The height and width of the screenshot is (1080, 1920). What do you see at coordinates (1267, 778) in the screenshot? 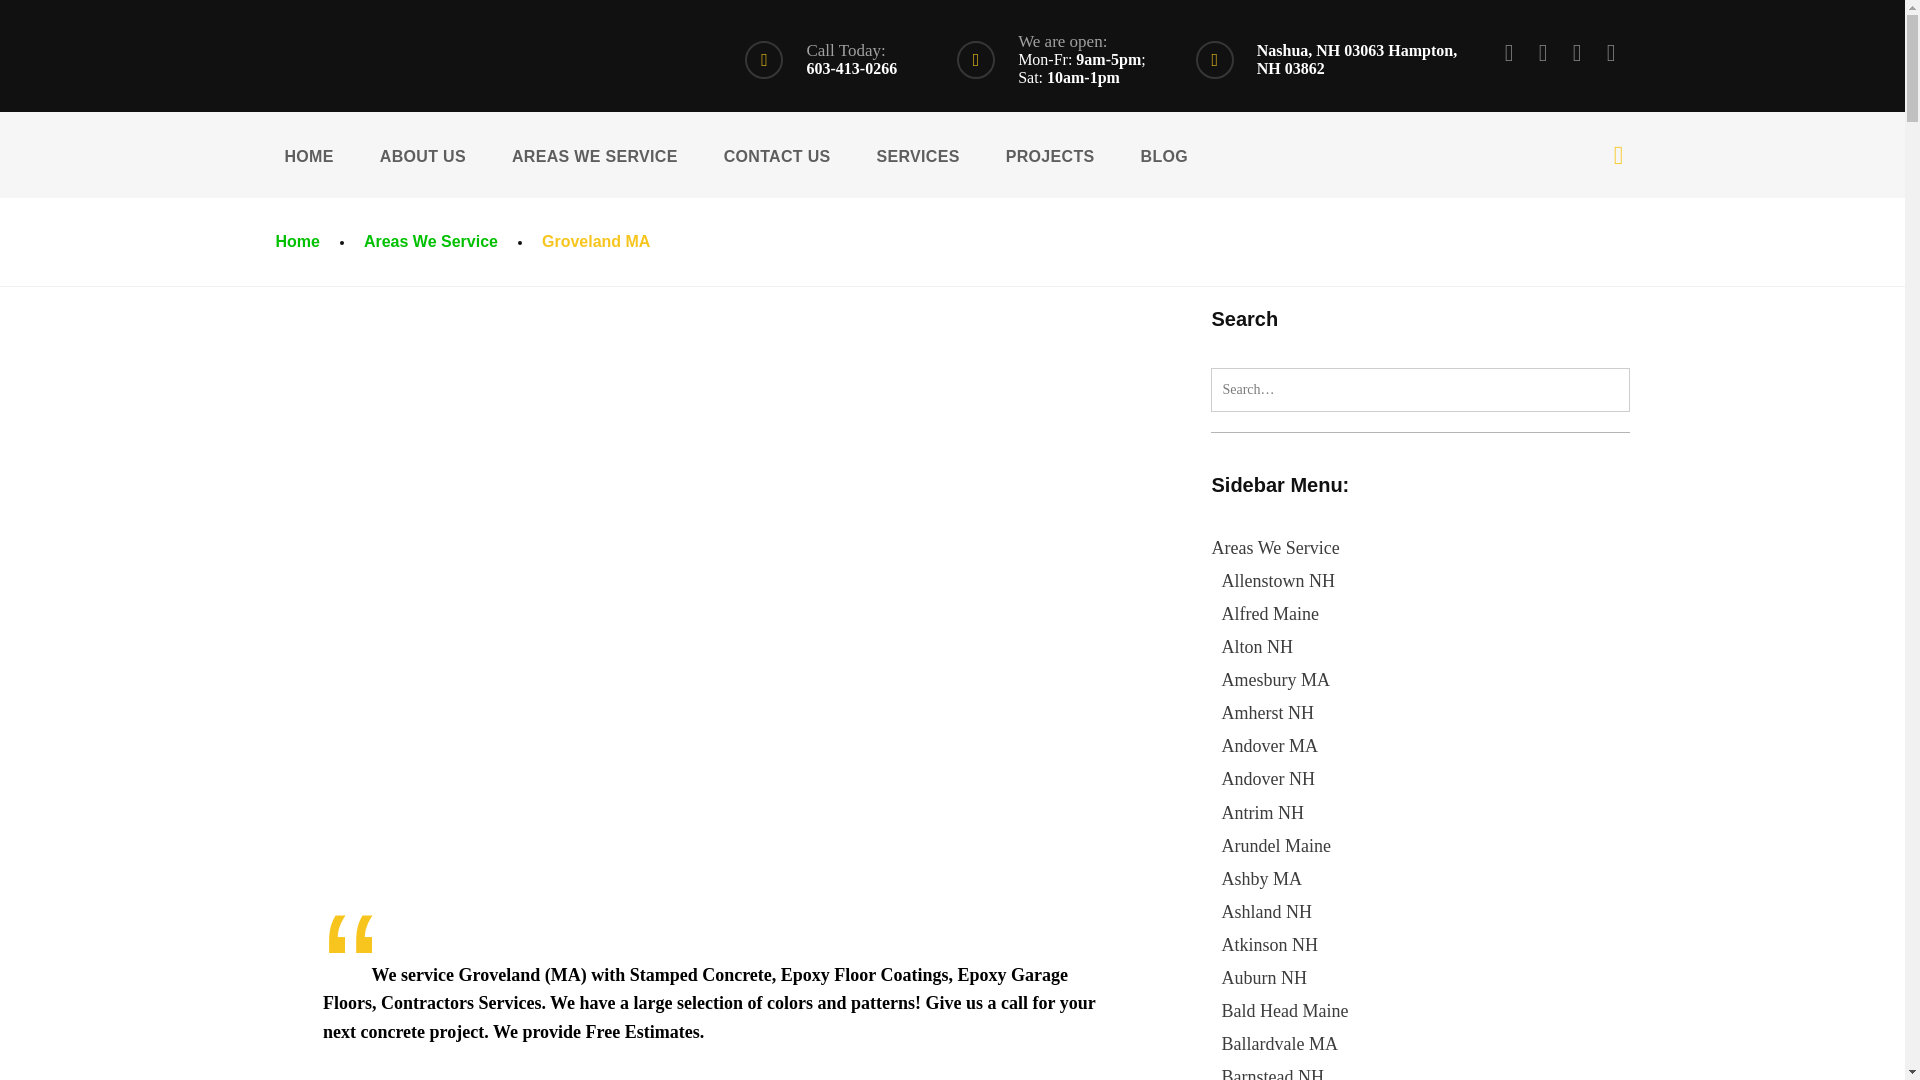
I see `Andover NH` at bounding box center [1267, 778].